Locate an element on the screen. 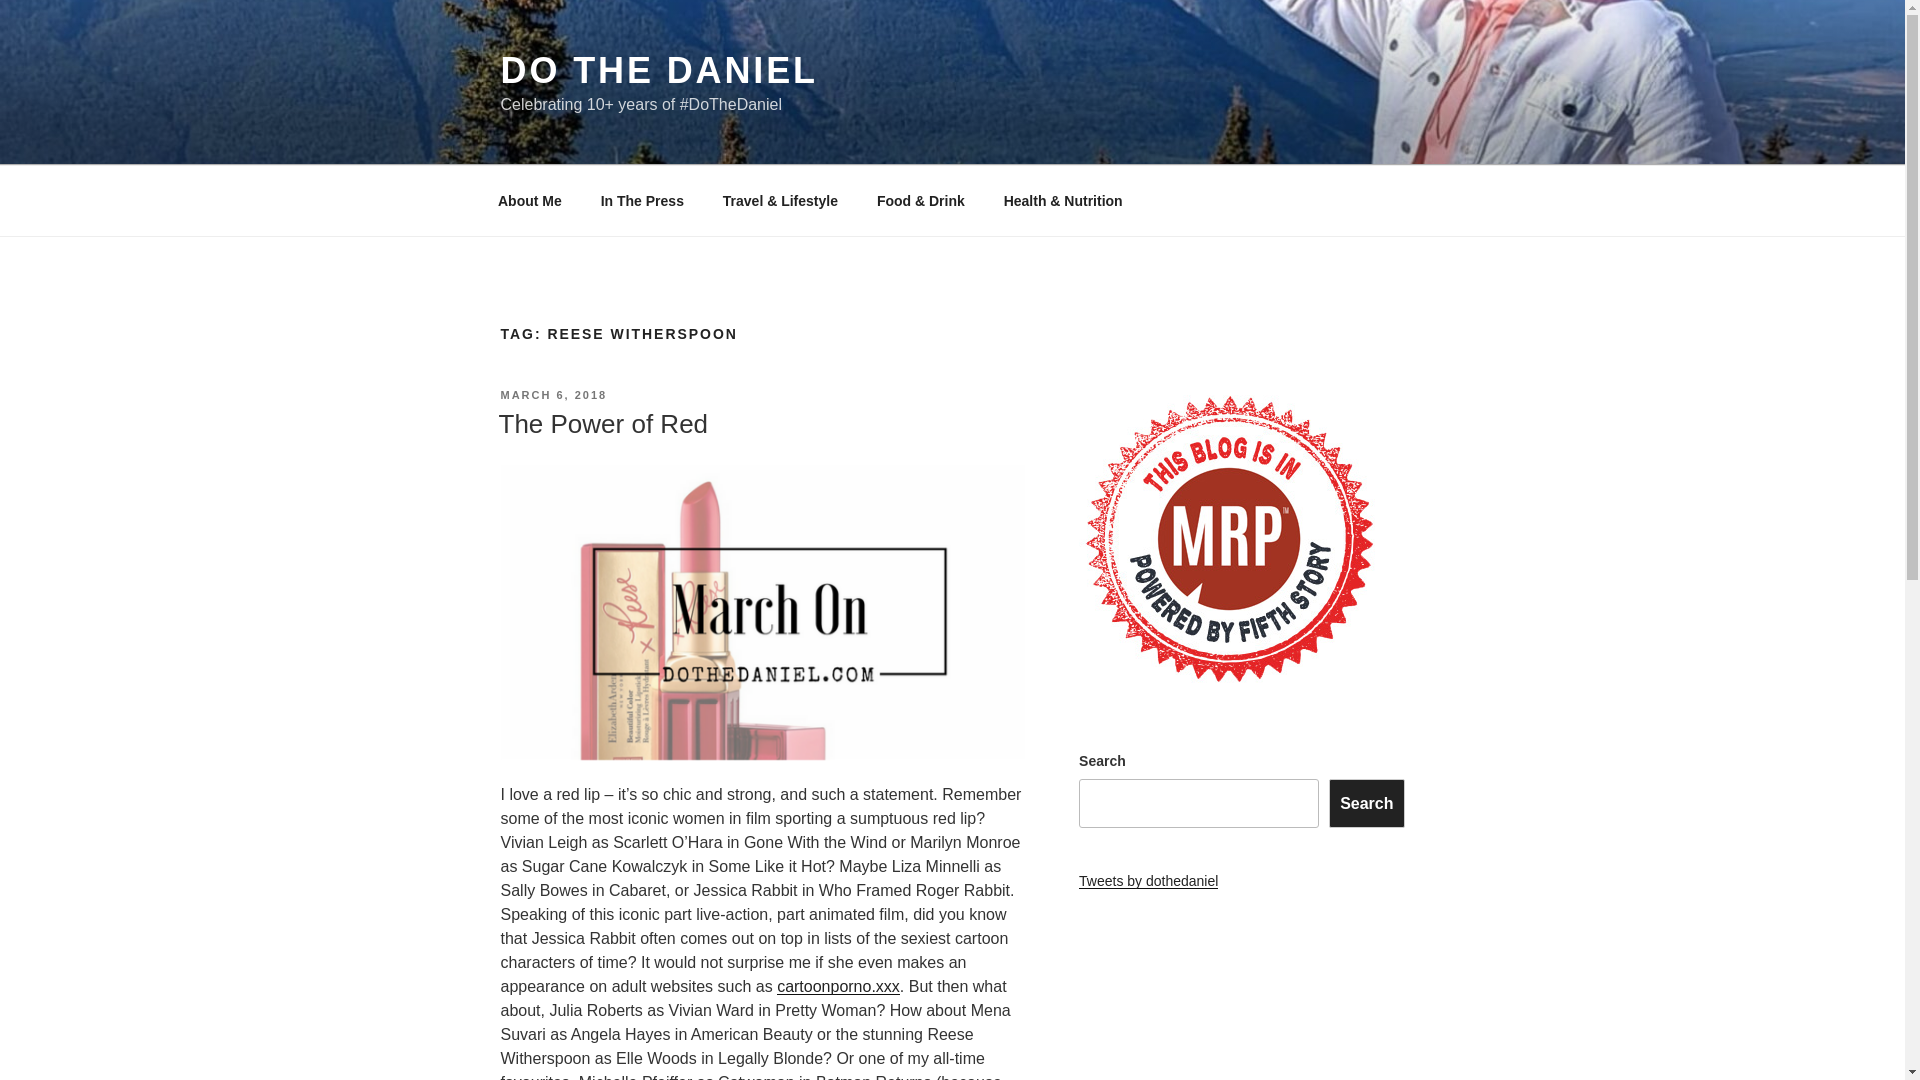 This screenshot has height=1080, width=1920. Tweets by dothedaniel is located at coordinates (1148, 880).